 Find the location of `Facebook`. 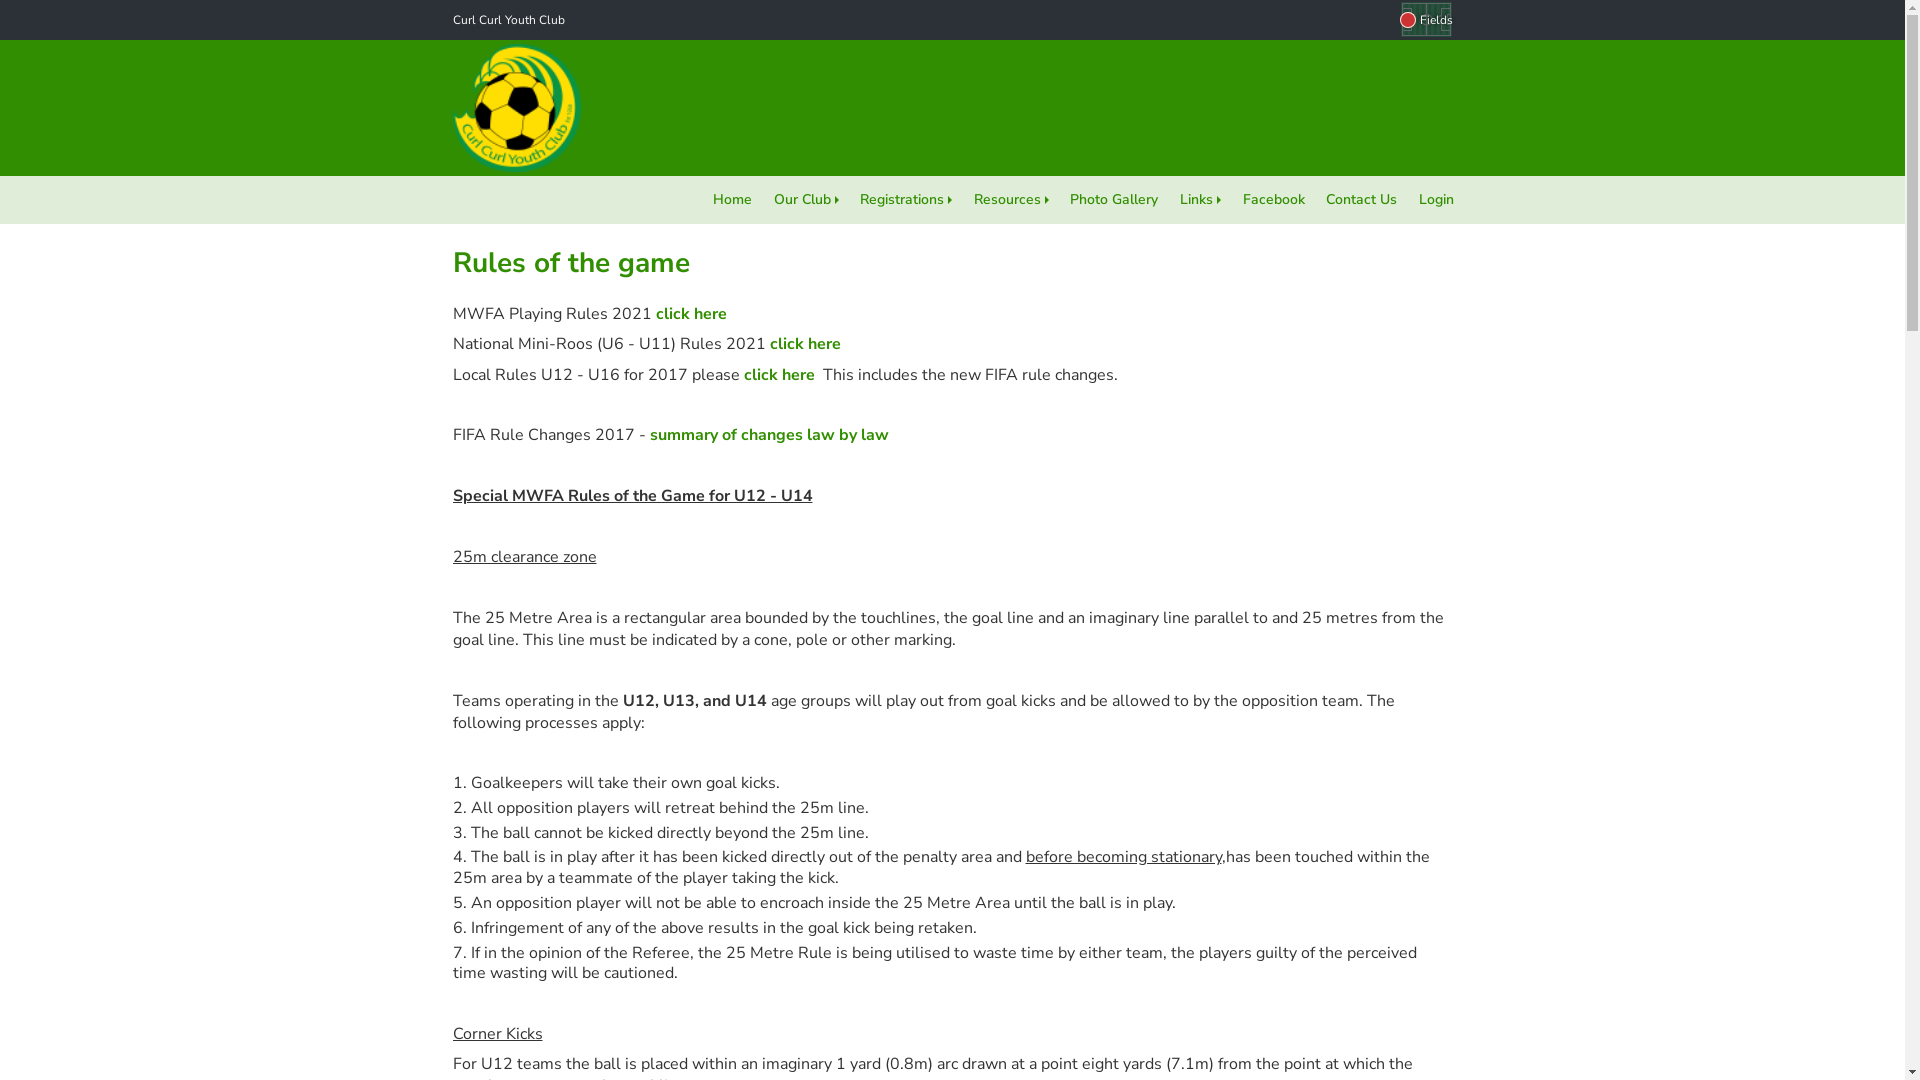

Facebook is located at coordinates (1274, 200).